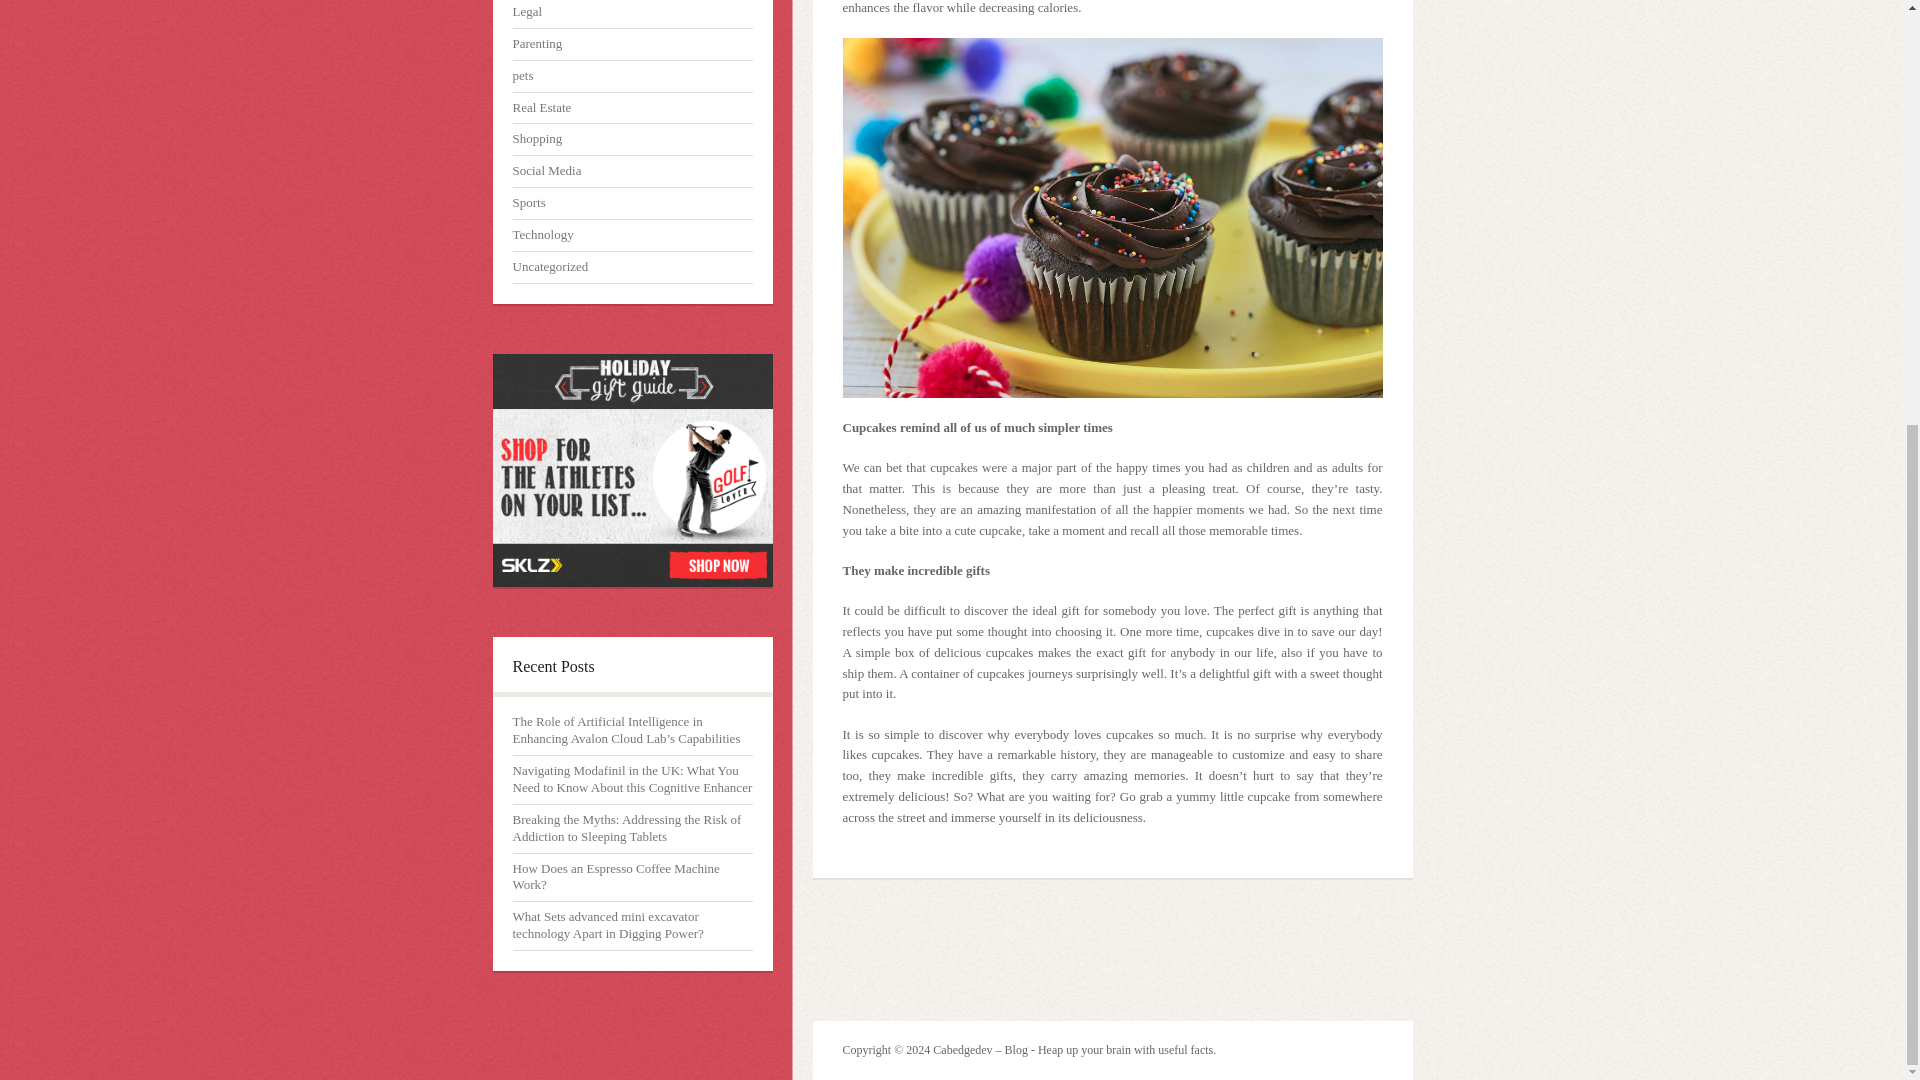 The image size is (1920, 1080). Describe the element at coordinates (546, 170) in the screenshot. I see `Social Media` at that location.